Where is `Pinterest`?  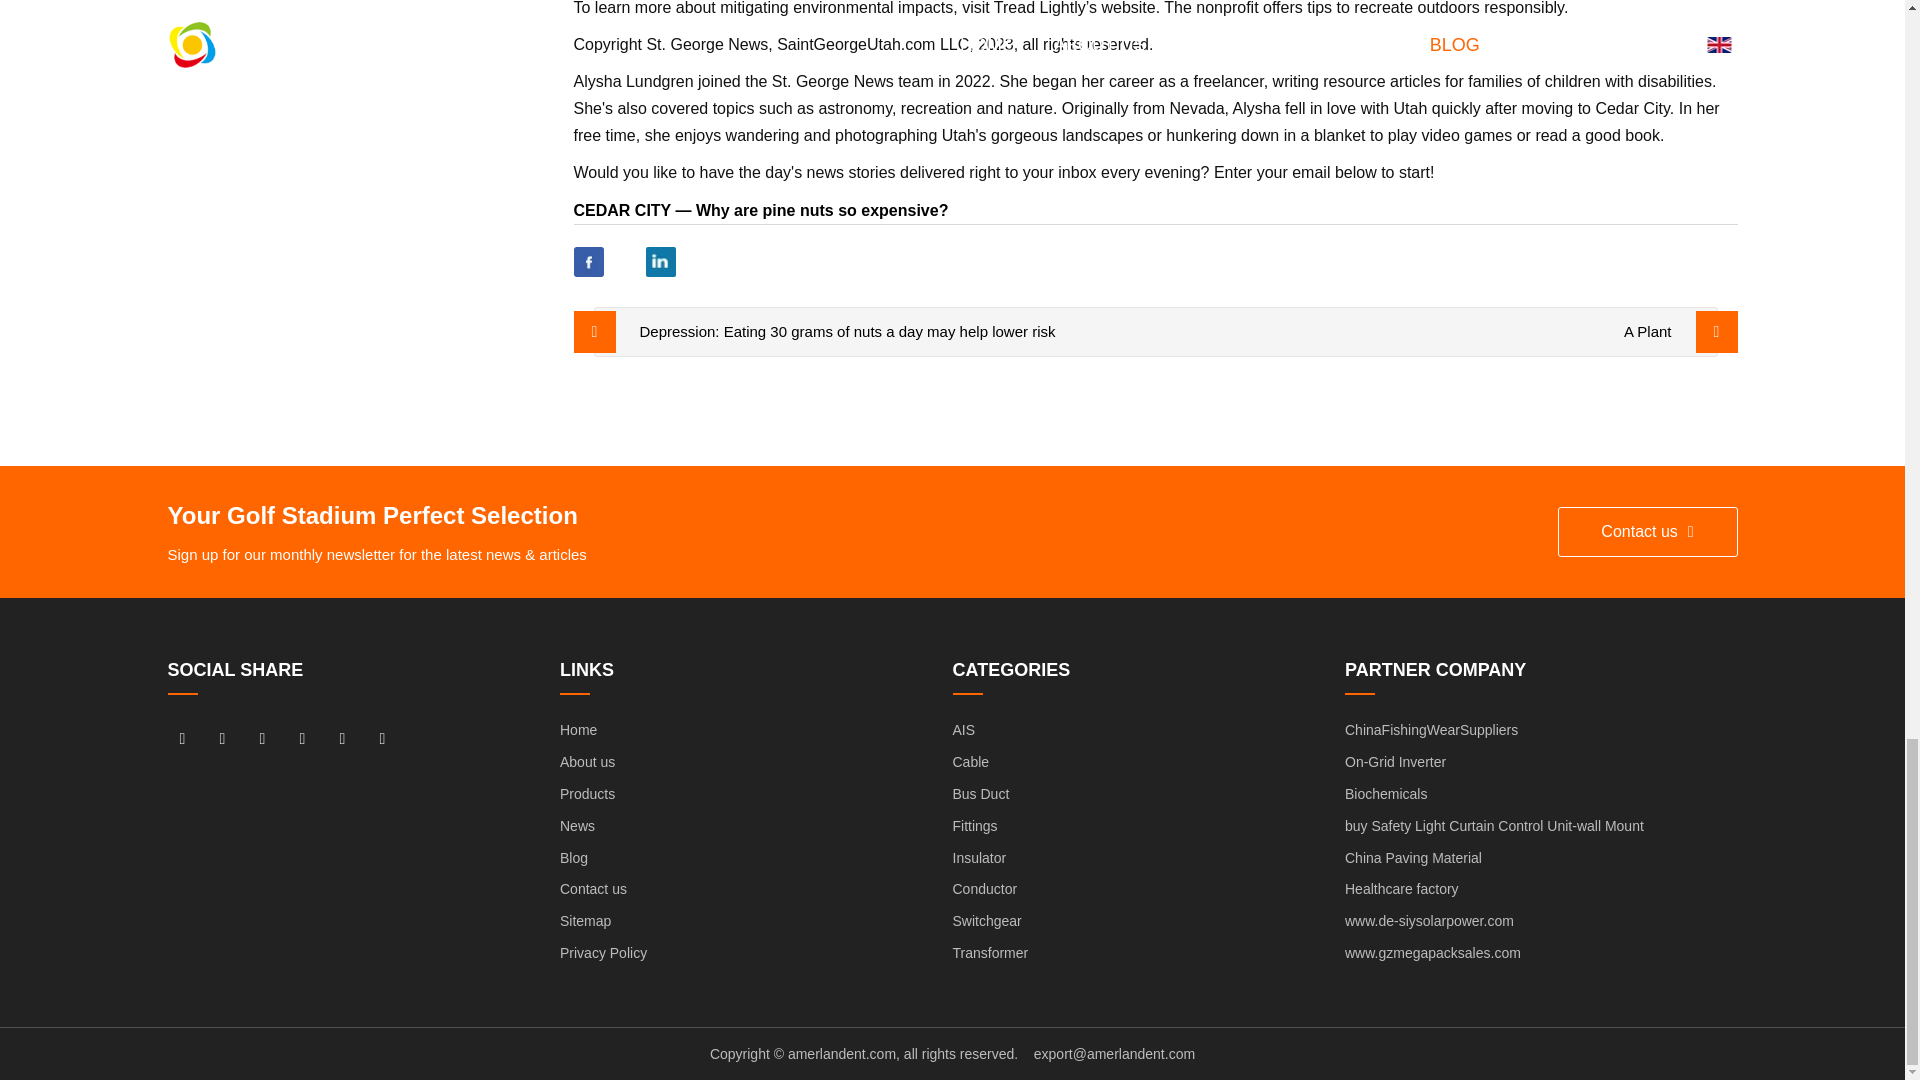 Pinterest is located at coordinates (696, 262).